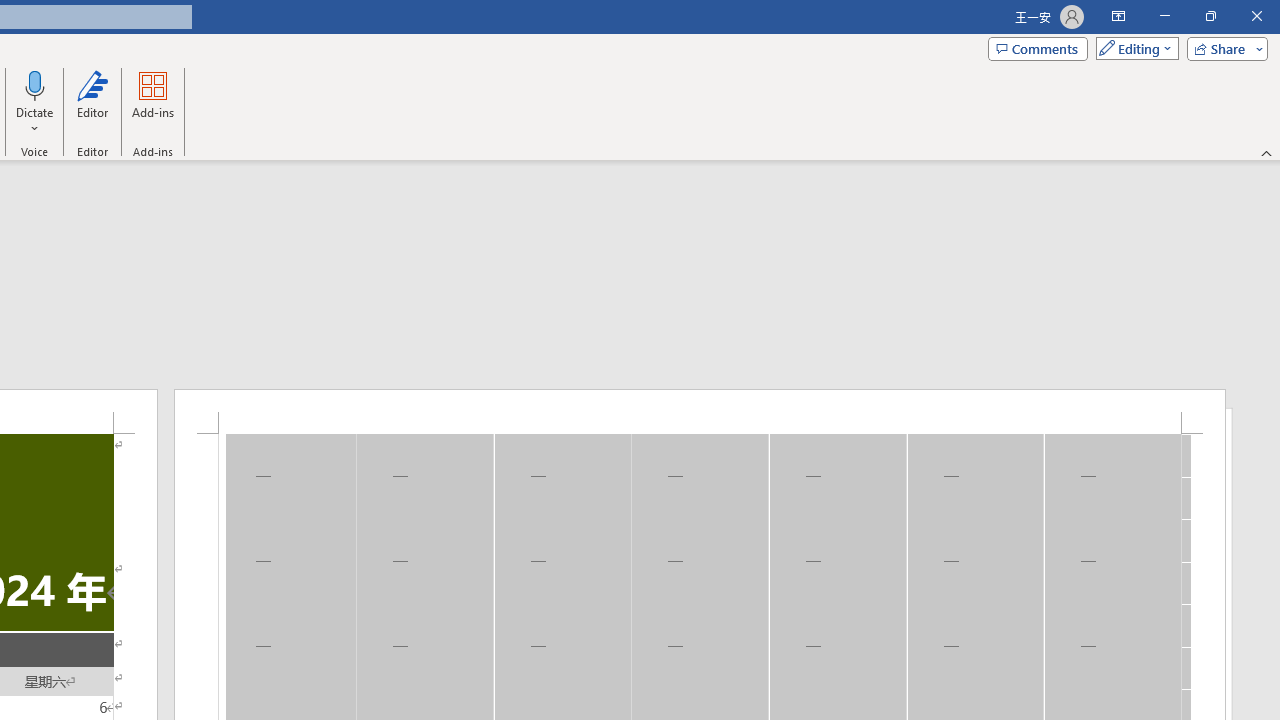  What do you see at coordinates (1267, 152) in the screenshot?
I see `Collapse the Ribbon` at bounding box center [1267, 152].